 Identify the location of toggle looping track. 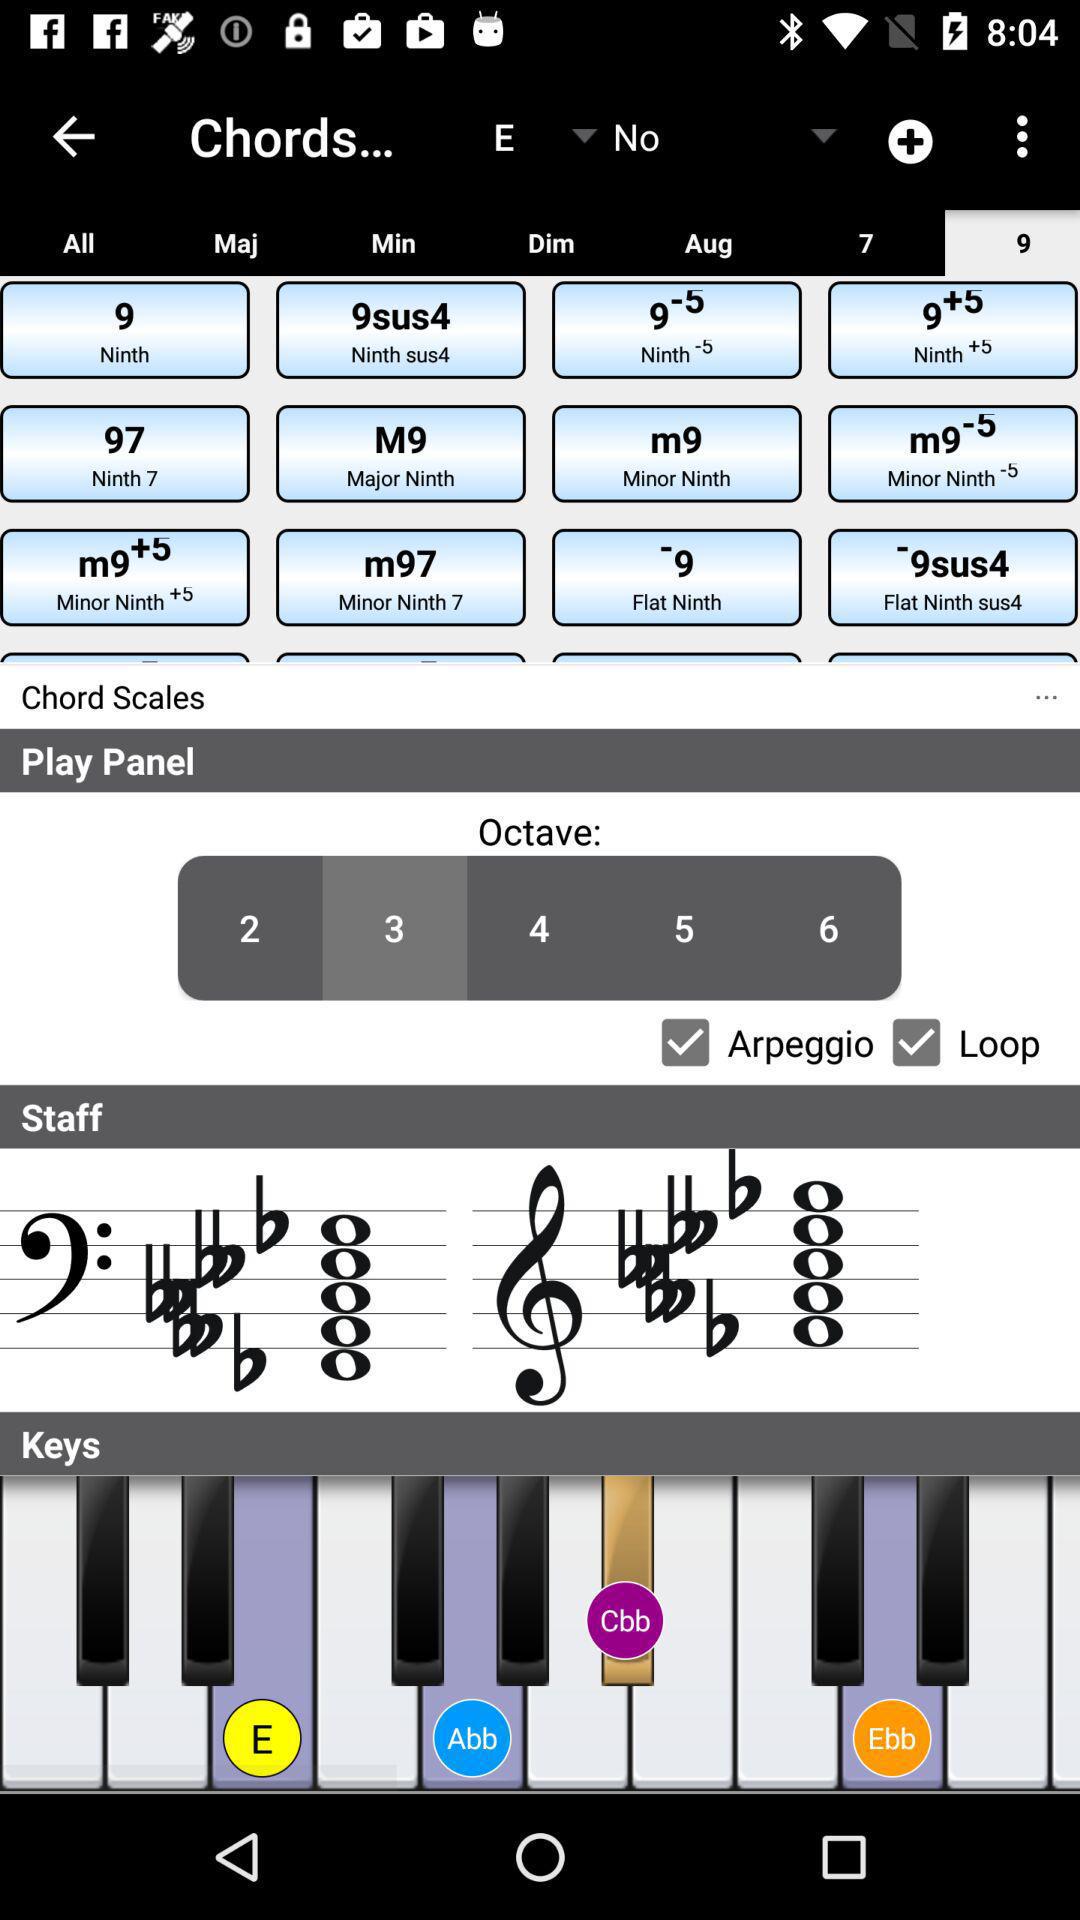
(916, 1042).